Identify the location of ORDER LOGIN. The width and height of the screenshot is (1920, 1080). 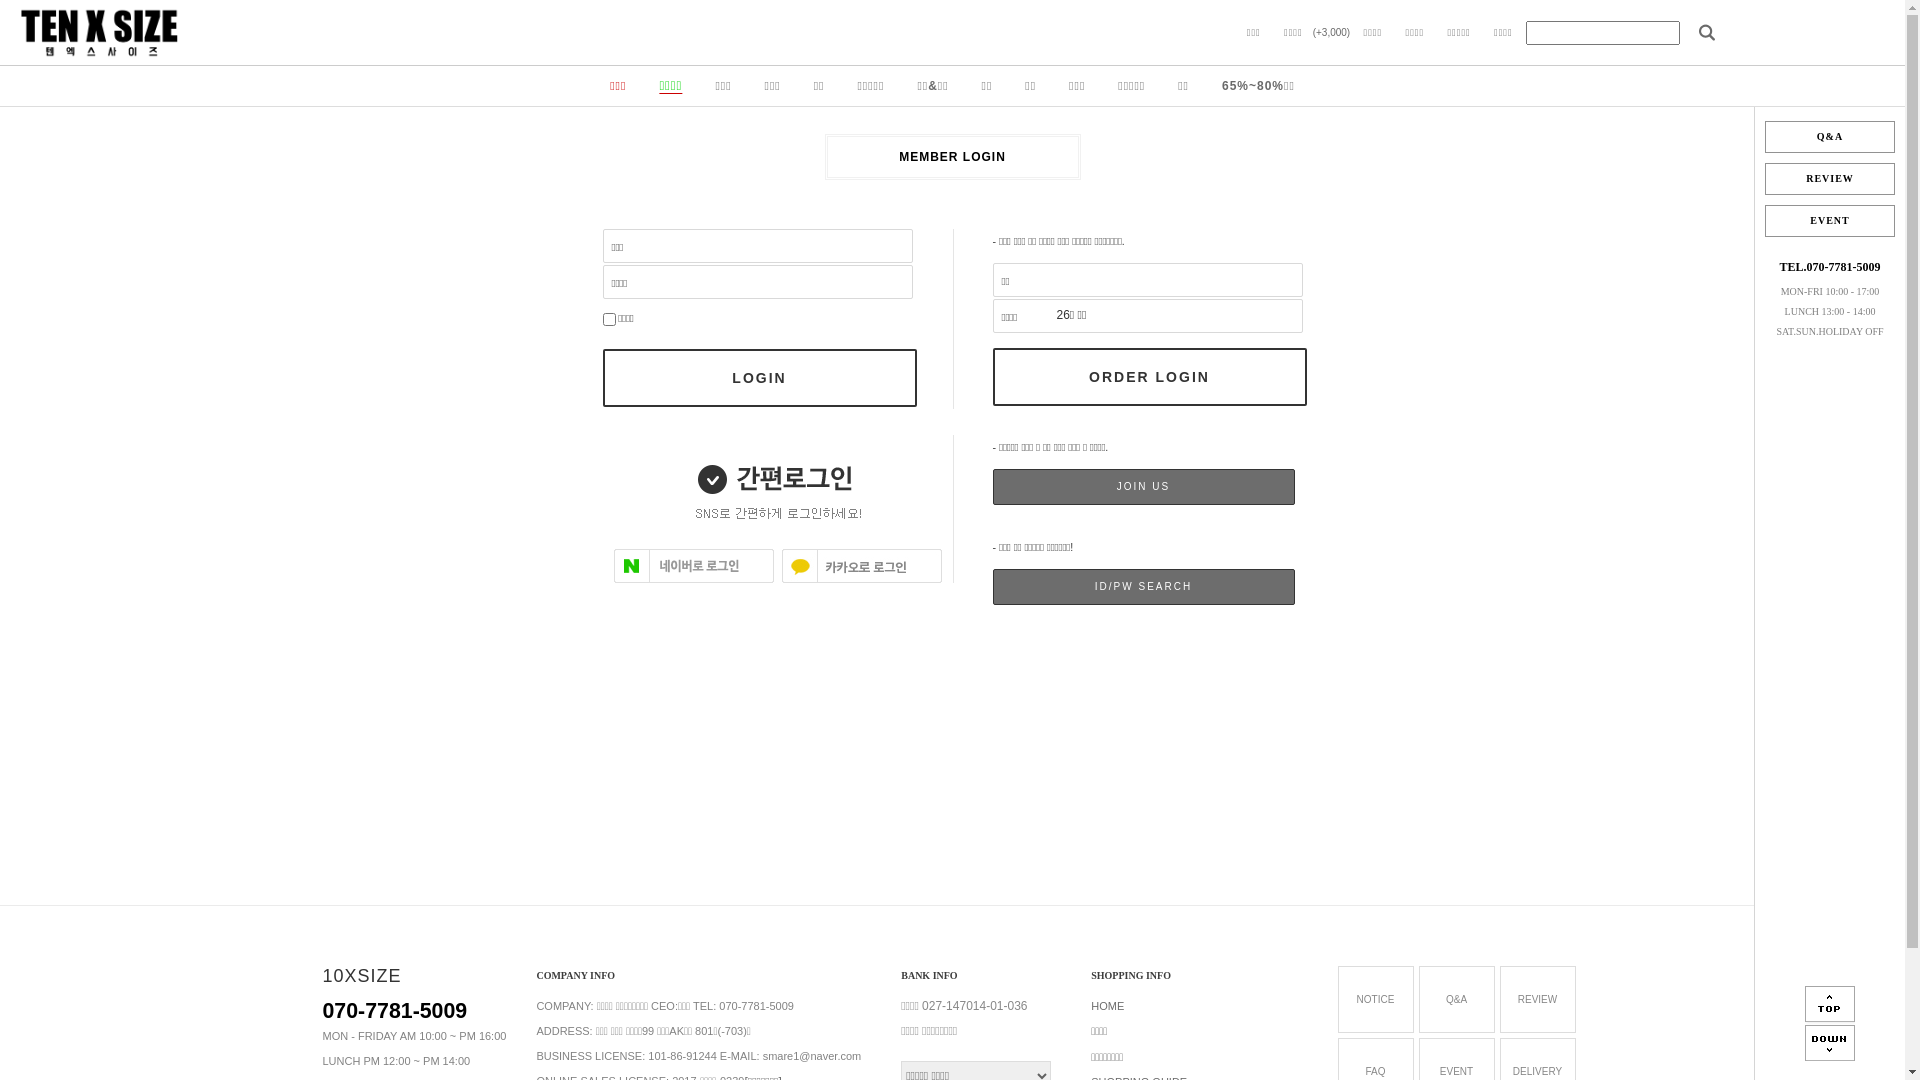
(1149, 377).